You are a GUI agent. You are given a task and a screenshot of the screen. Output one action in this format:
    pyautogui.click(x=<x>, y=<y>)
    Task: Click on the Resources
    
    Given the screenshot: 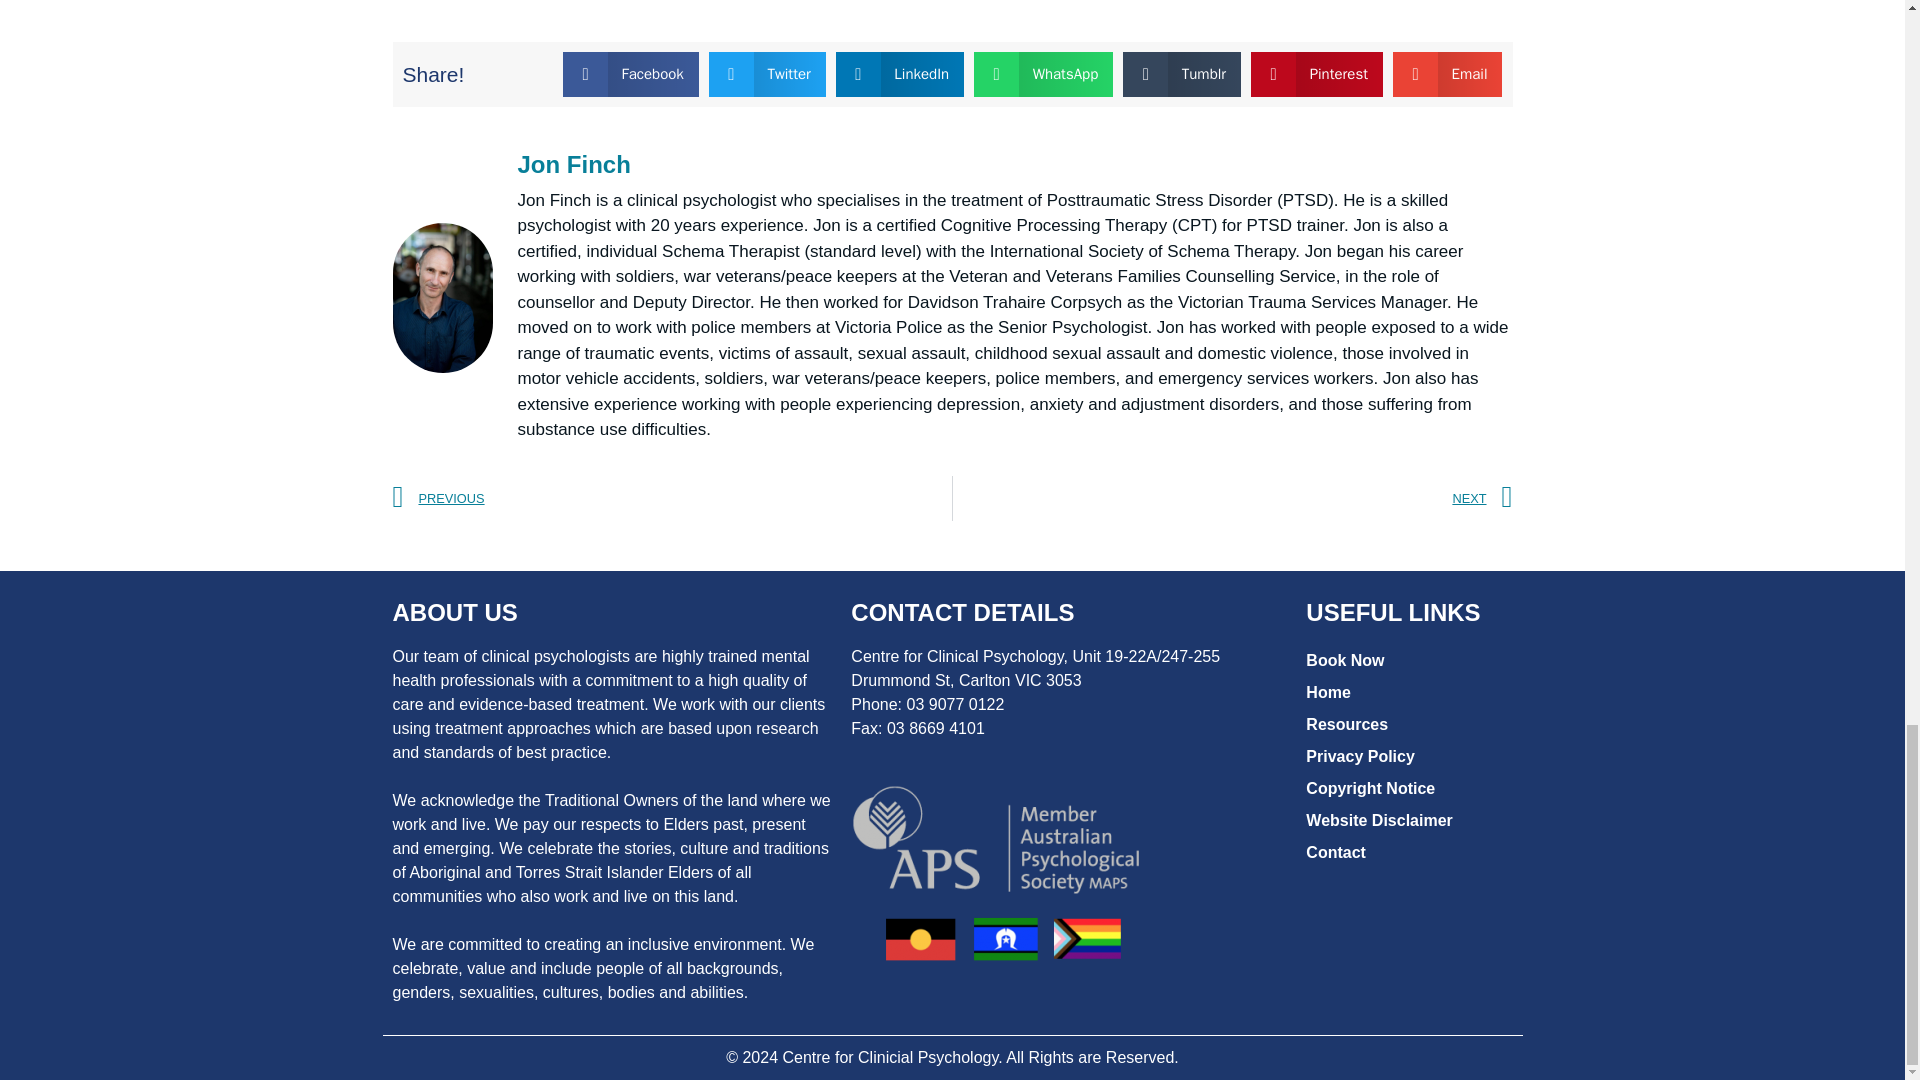 What is the action you would take?
    pyautogui.click(x=1406, y=724)
    